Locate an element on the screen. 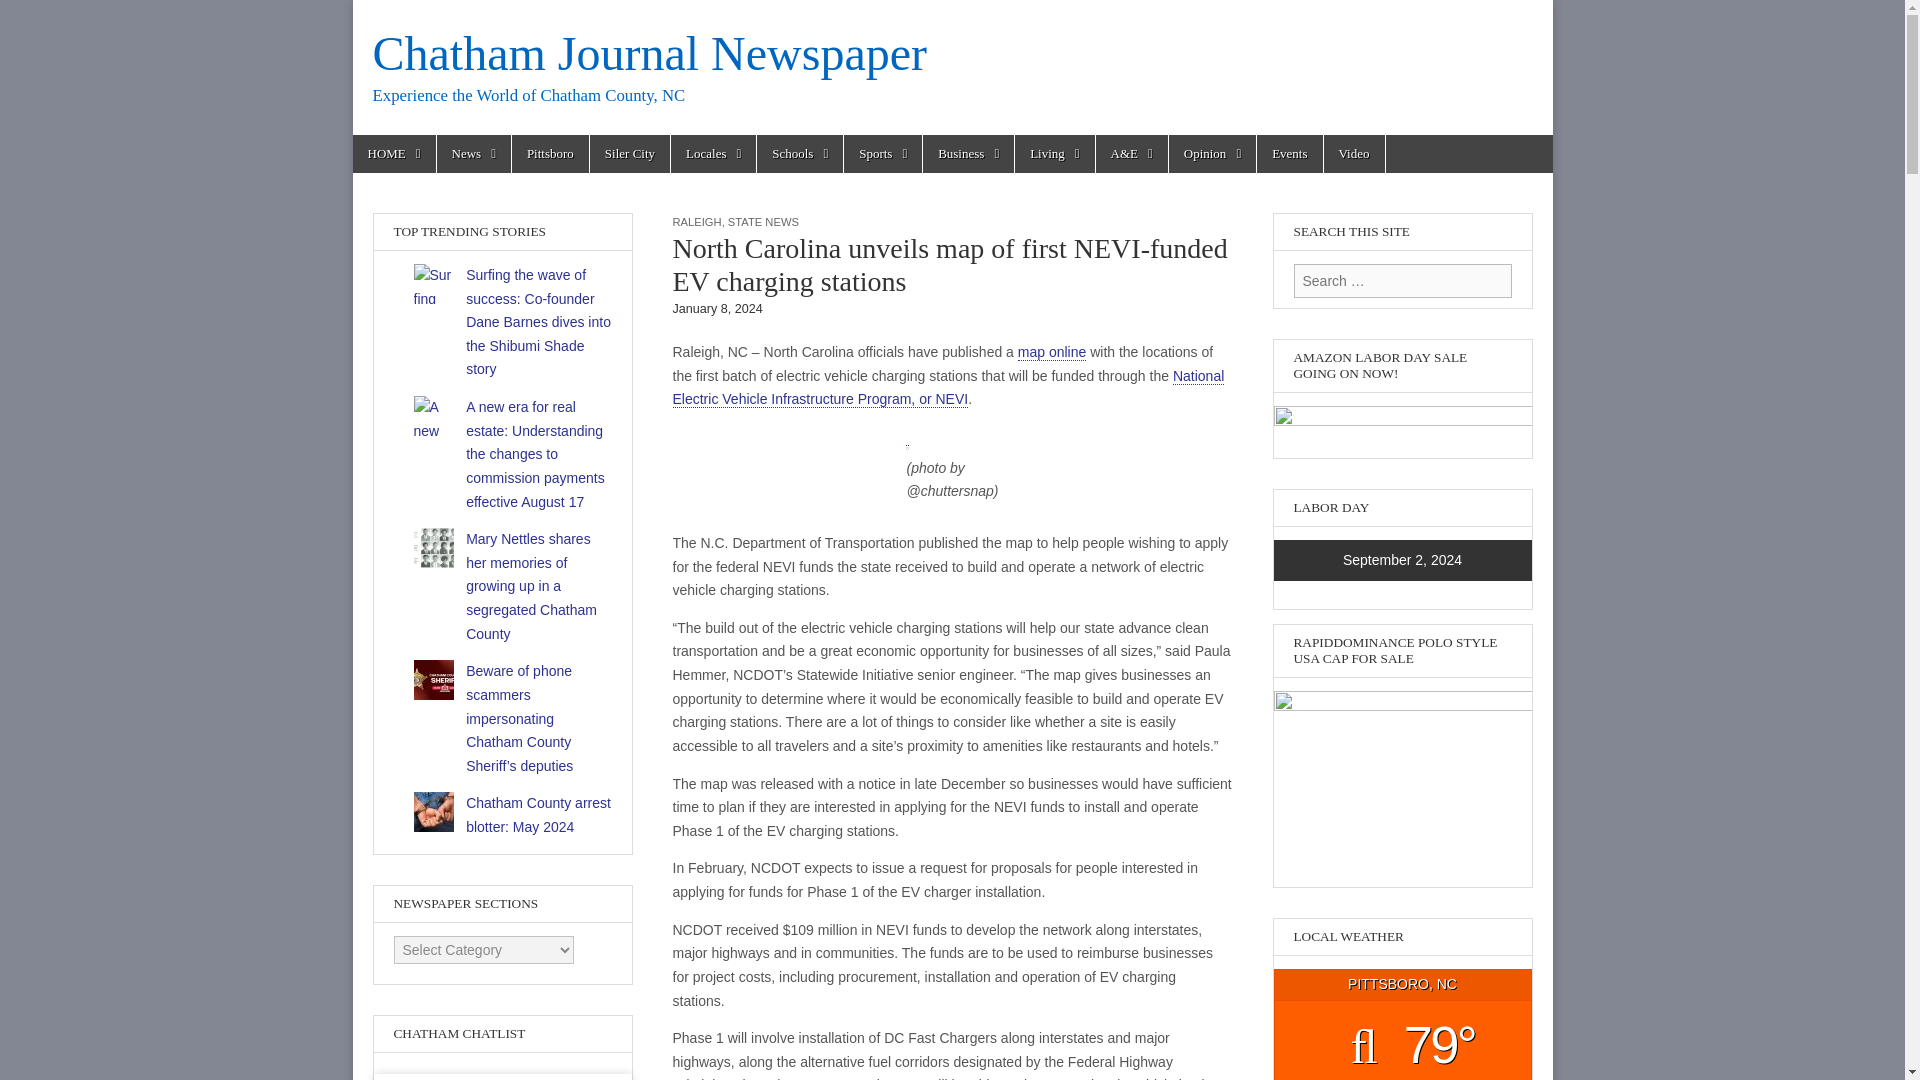  Locales is located at coordinates (713, 154).